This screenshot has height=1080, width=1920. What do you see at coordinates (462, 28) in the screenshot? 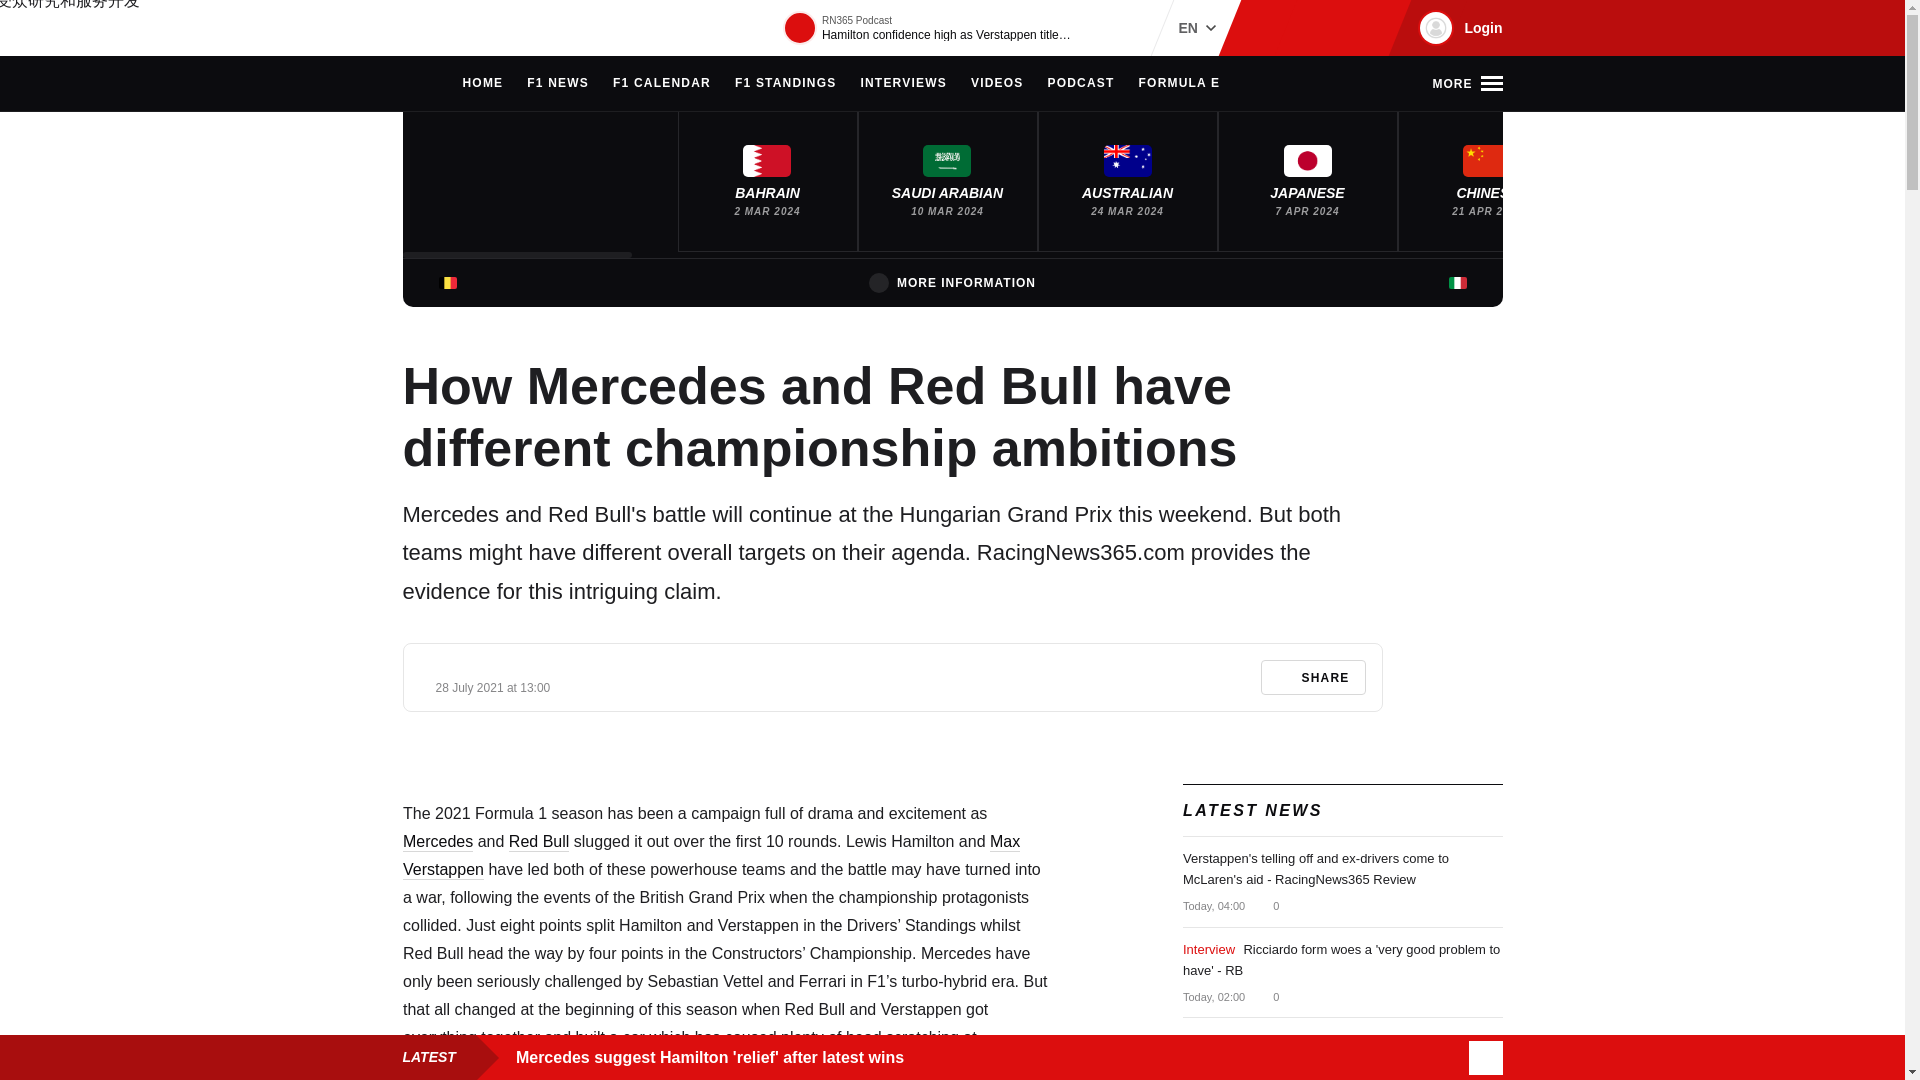
I see `RacingNews365` at bounding box center [462, 28].